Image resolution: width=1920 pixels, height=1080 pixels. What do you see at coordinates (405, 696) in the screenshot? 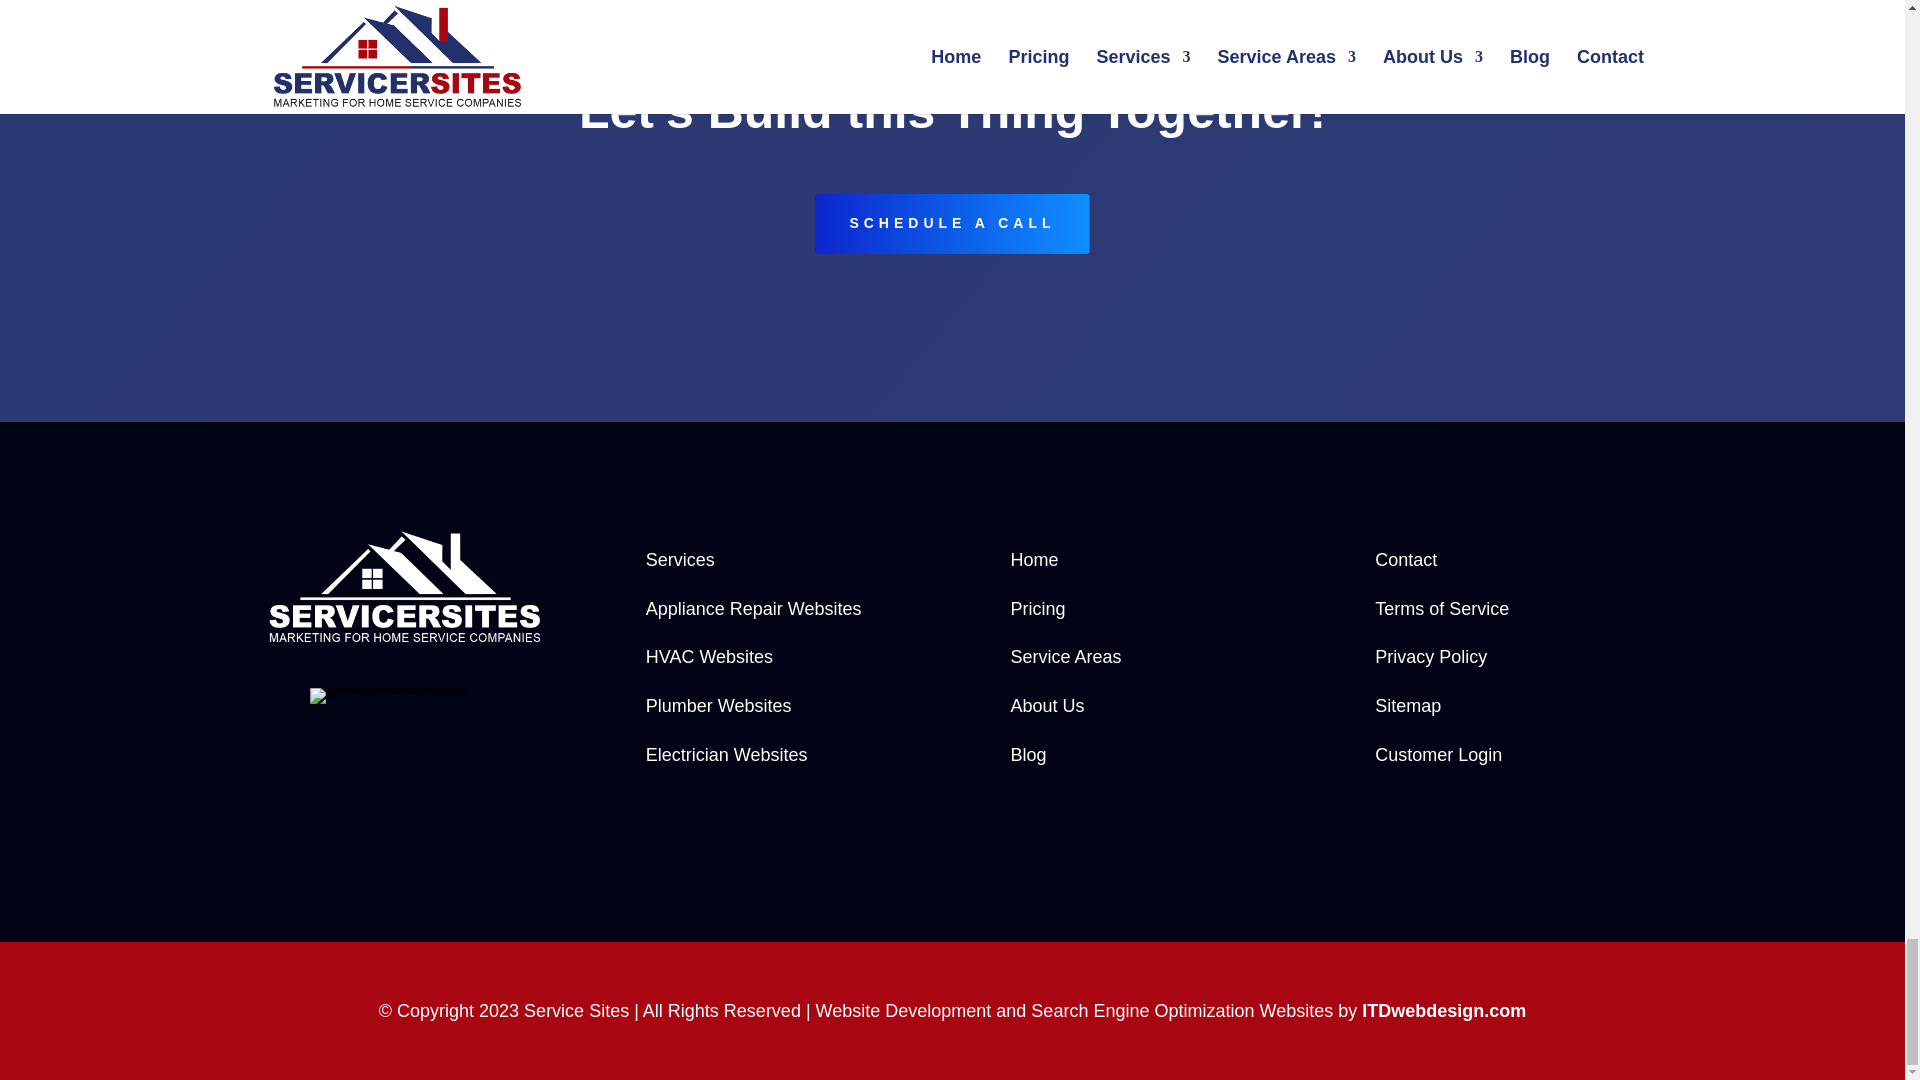
I see `service-alliance-group-trust-badge-professional` at bounding box center [405, 696].